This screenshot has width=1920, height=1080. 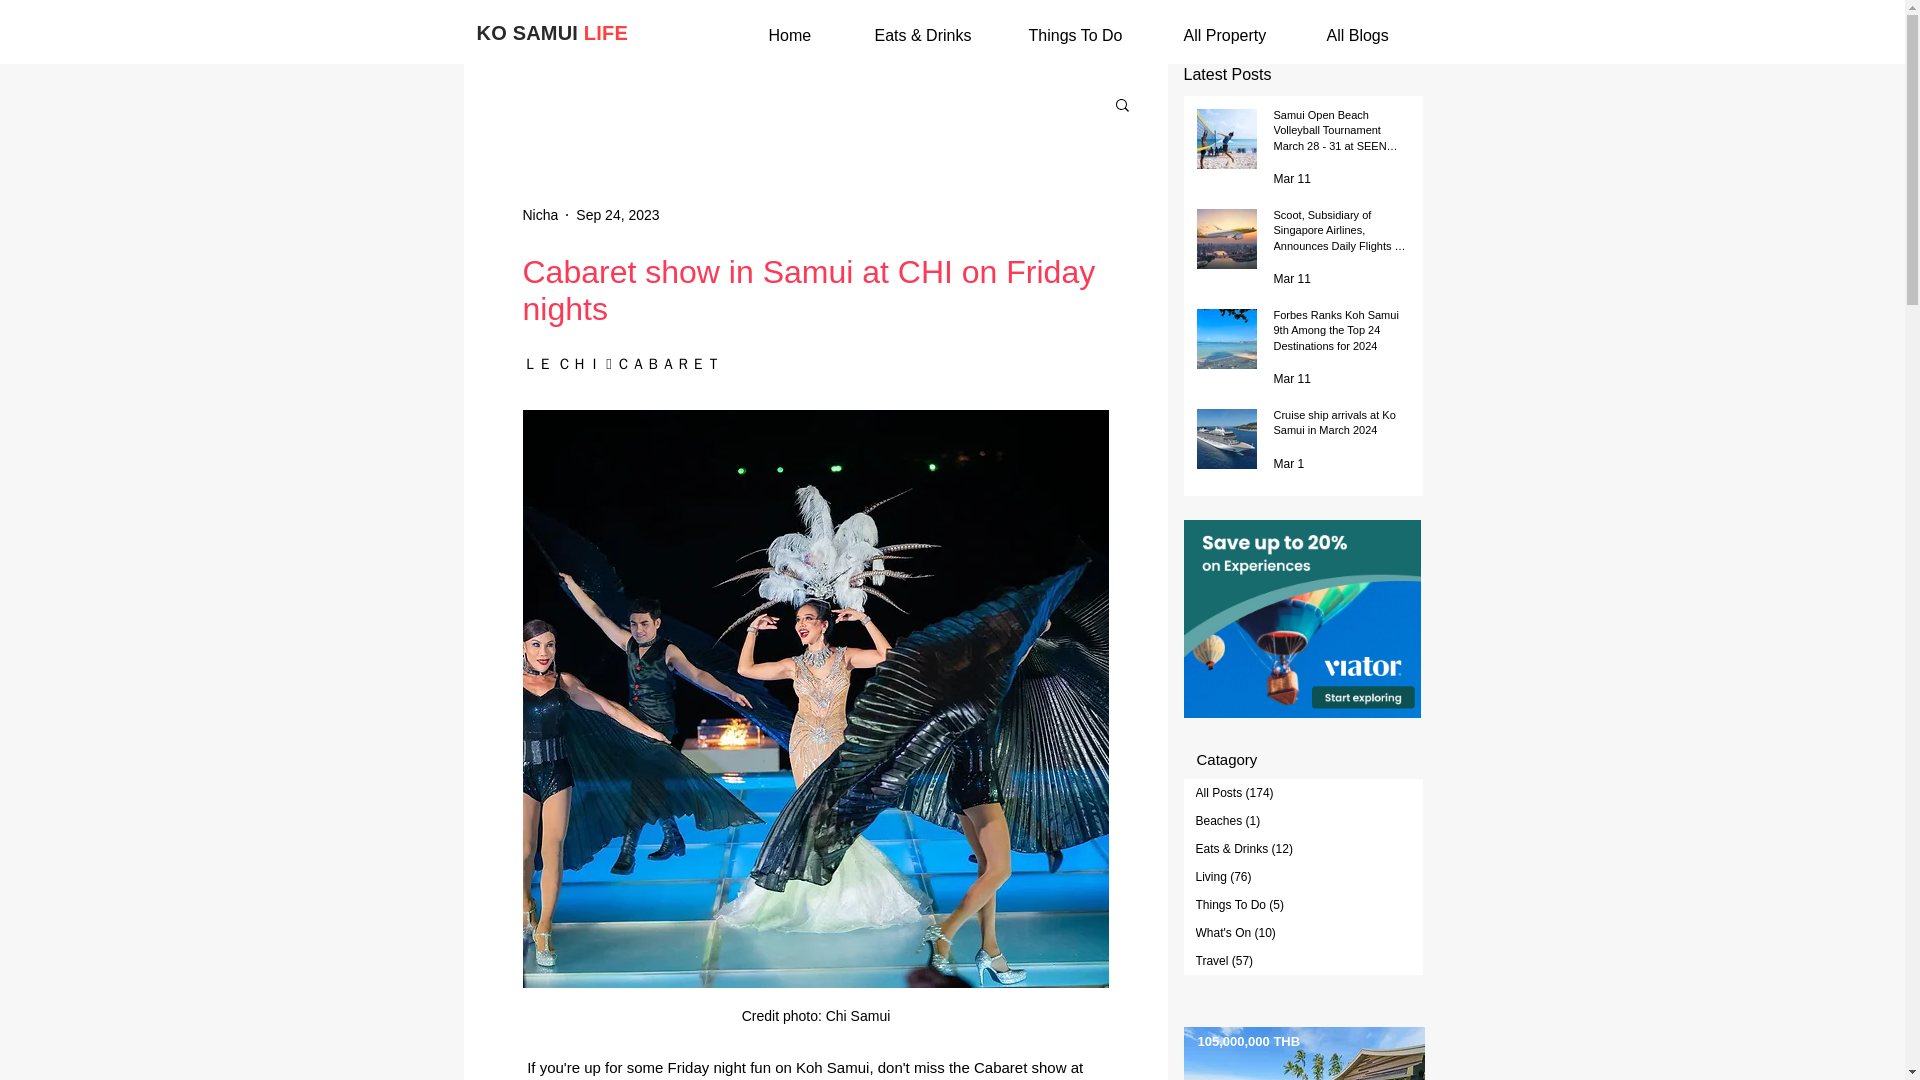 What do you see at coordinates (1304, 1054) in the screenshot?
I see `Beachfront Villa For Sale in Koh Samui.jpg` at bounding box center [1304, 1054].